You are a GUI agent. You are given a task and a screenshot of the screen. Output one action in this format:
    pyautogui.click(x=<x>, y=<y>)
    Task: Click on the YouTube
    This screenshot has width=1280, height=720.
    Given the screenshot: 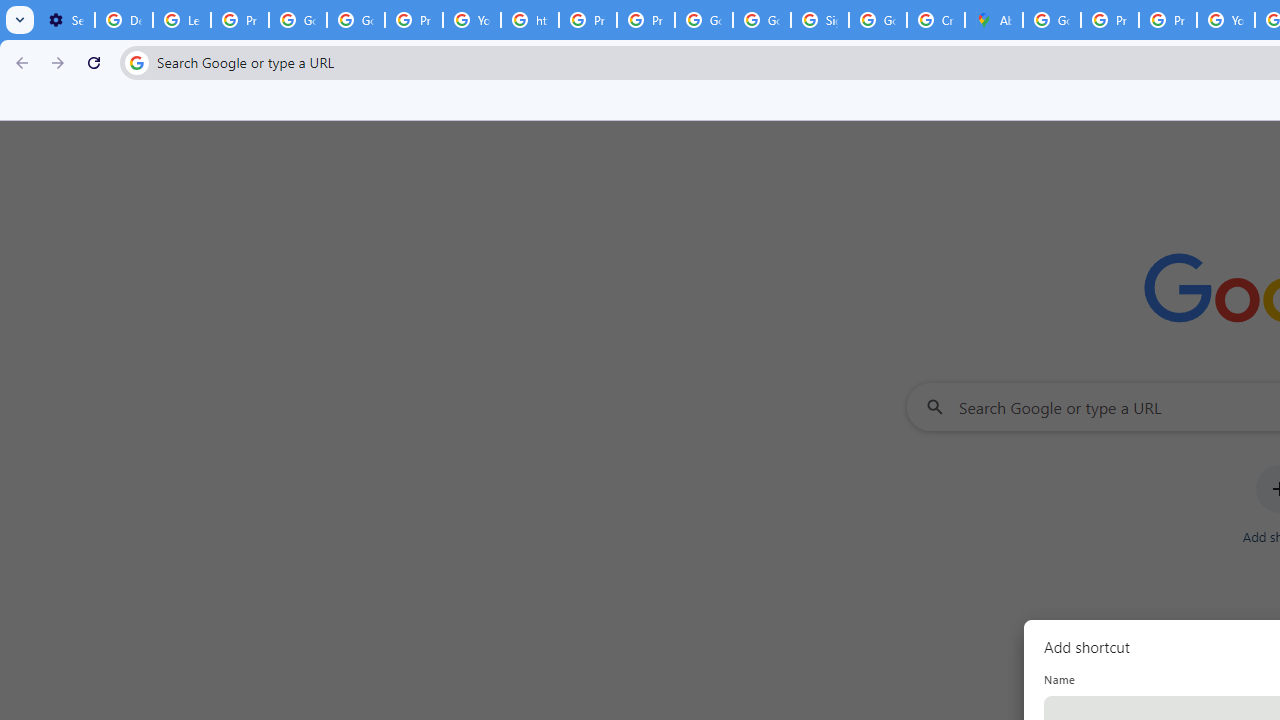 What is the action you would take?
    pyautogui.click(x=471, y=20)
    